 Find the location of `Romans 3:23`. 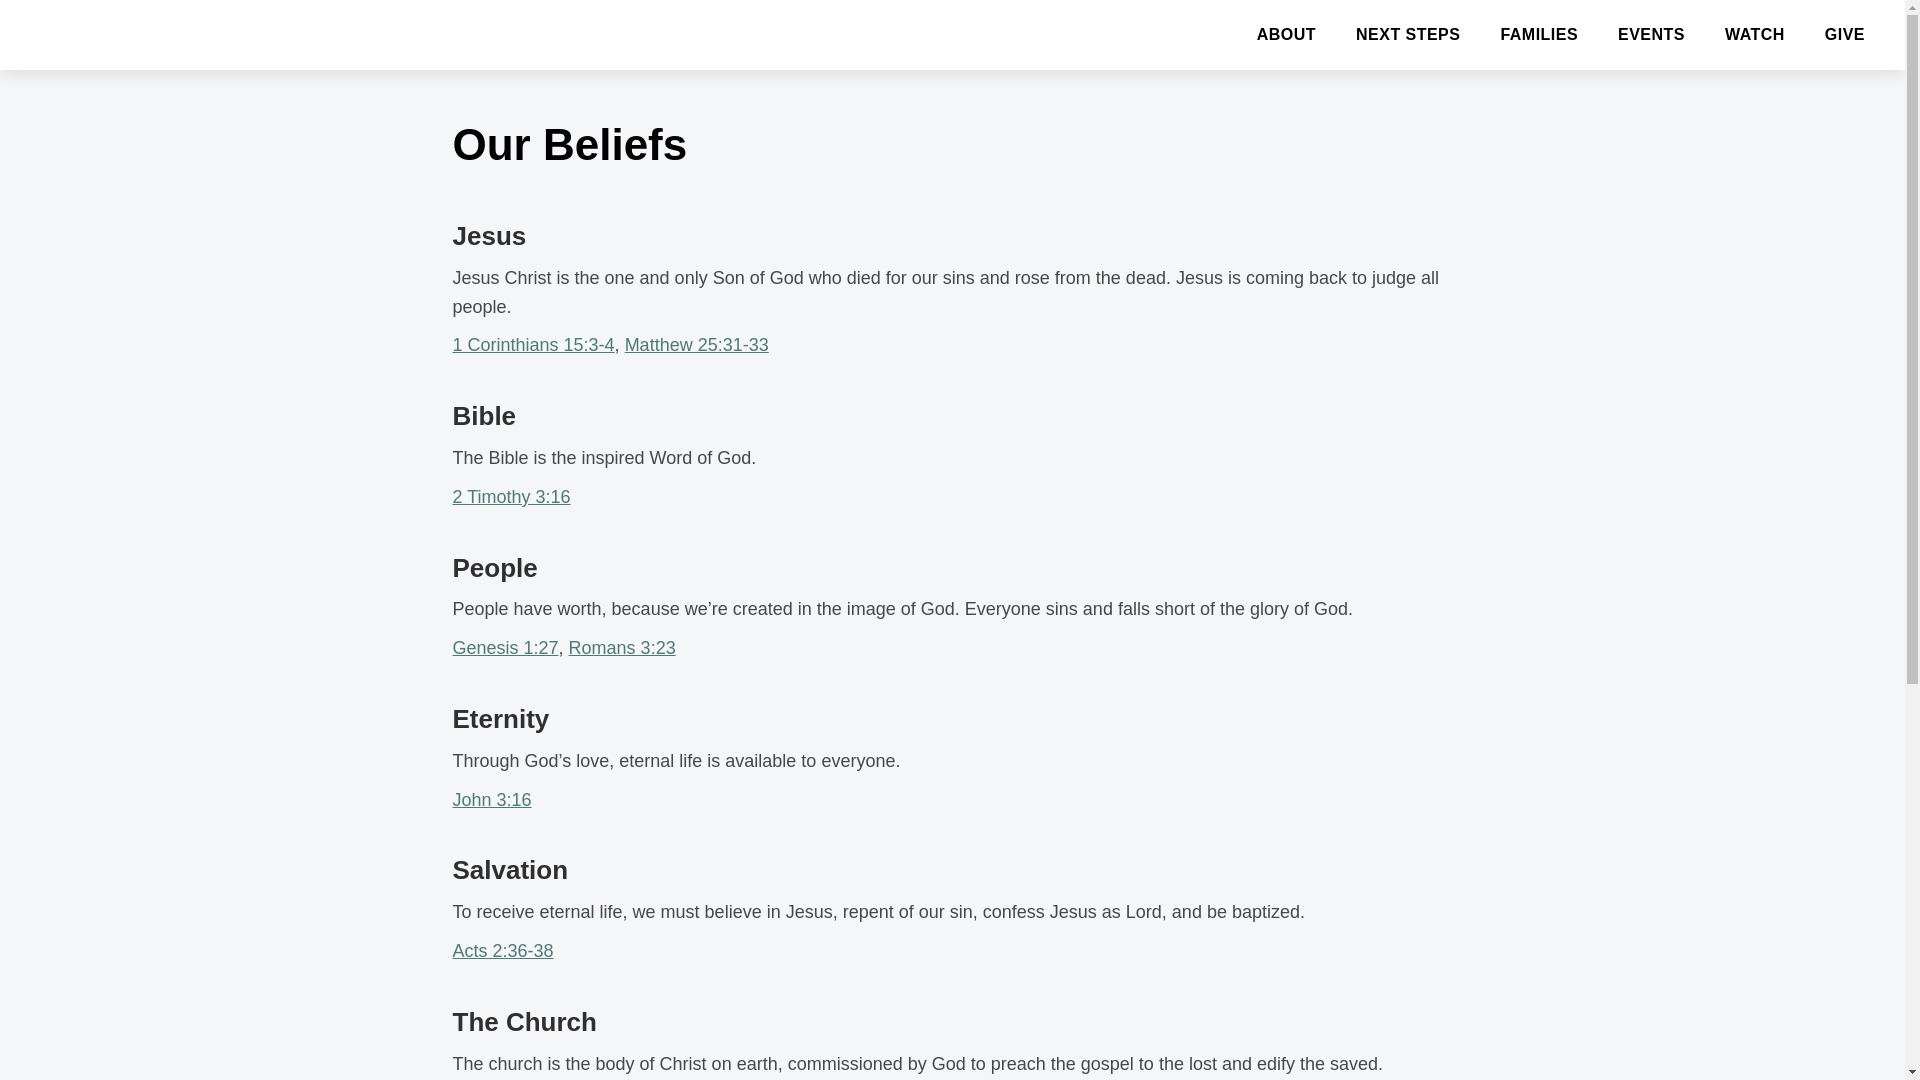

Romans 3:23 is located at coordinates (622, 648).